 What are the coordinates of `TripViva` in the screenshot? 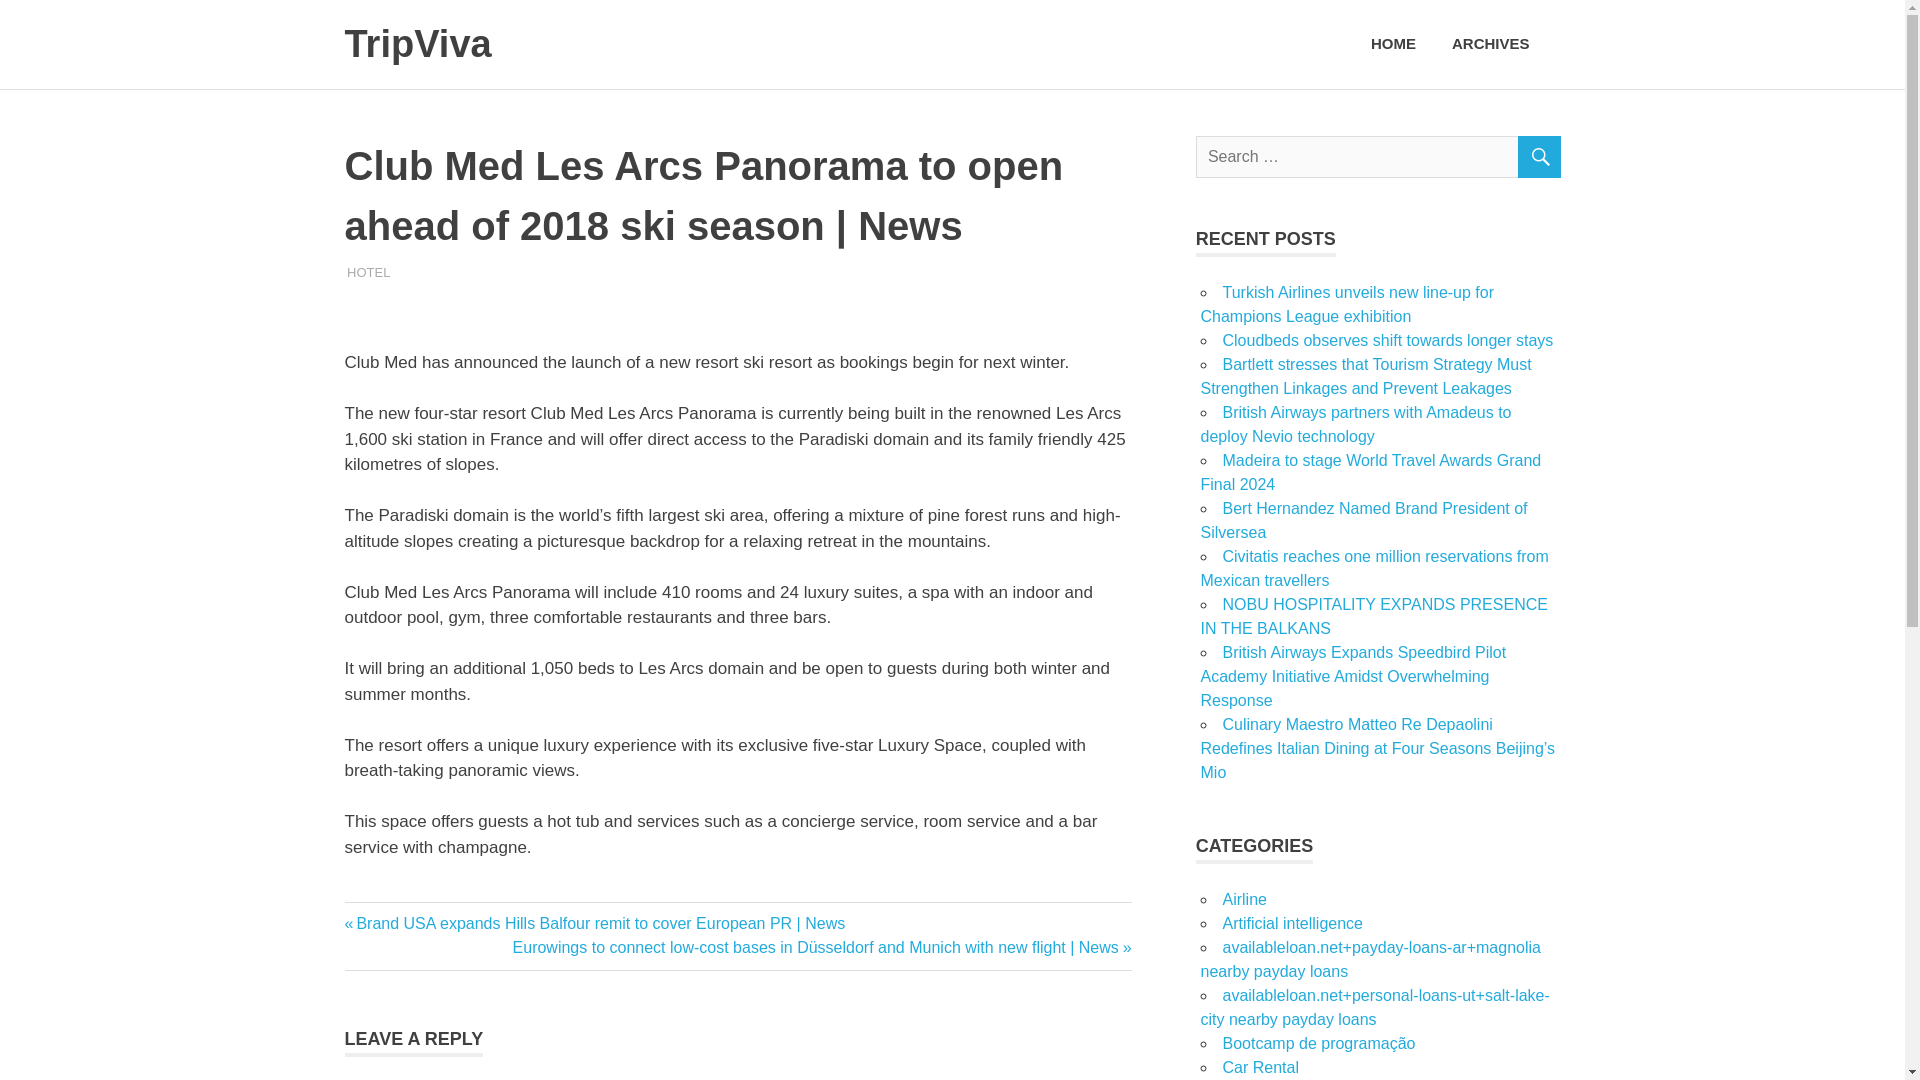 It's located at (417, 43).